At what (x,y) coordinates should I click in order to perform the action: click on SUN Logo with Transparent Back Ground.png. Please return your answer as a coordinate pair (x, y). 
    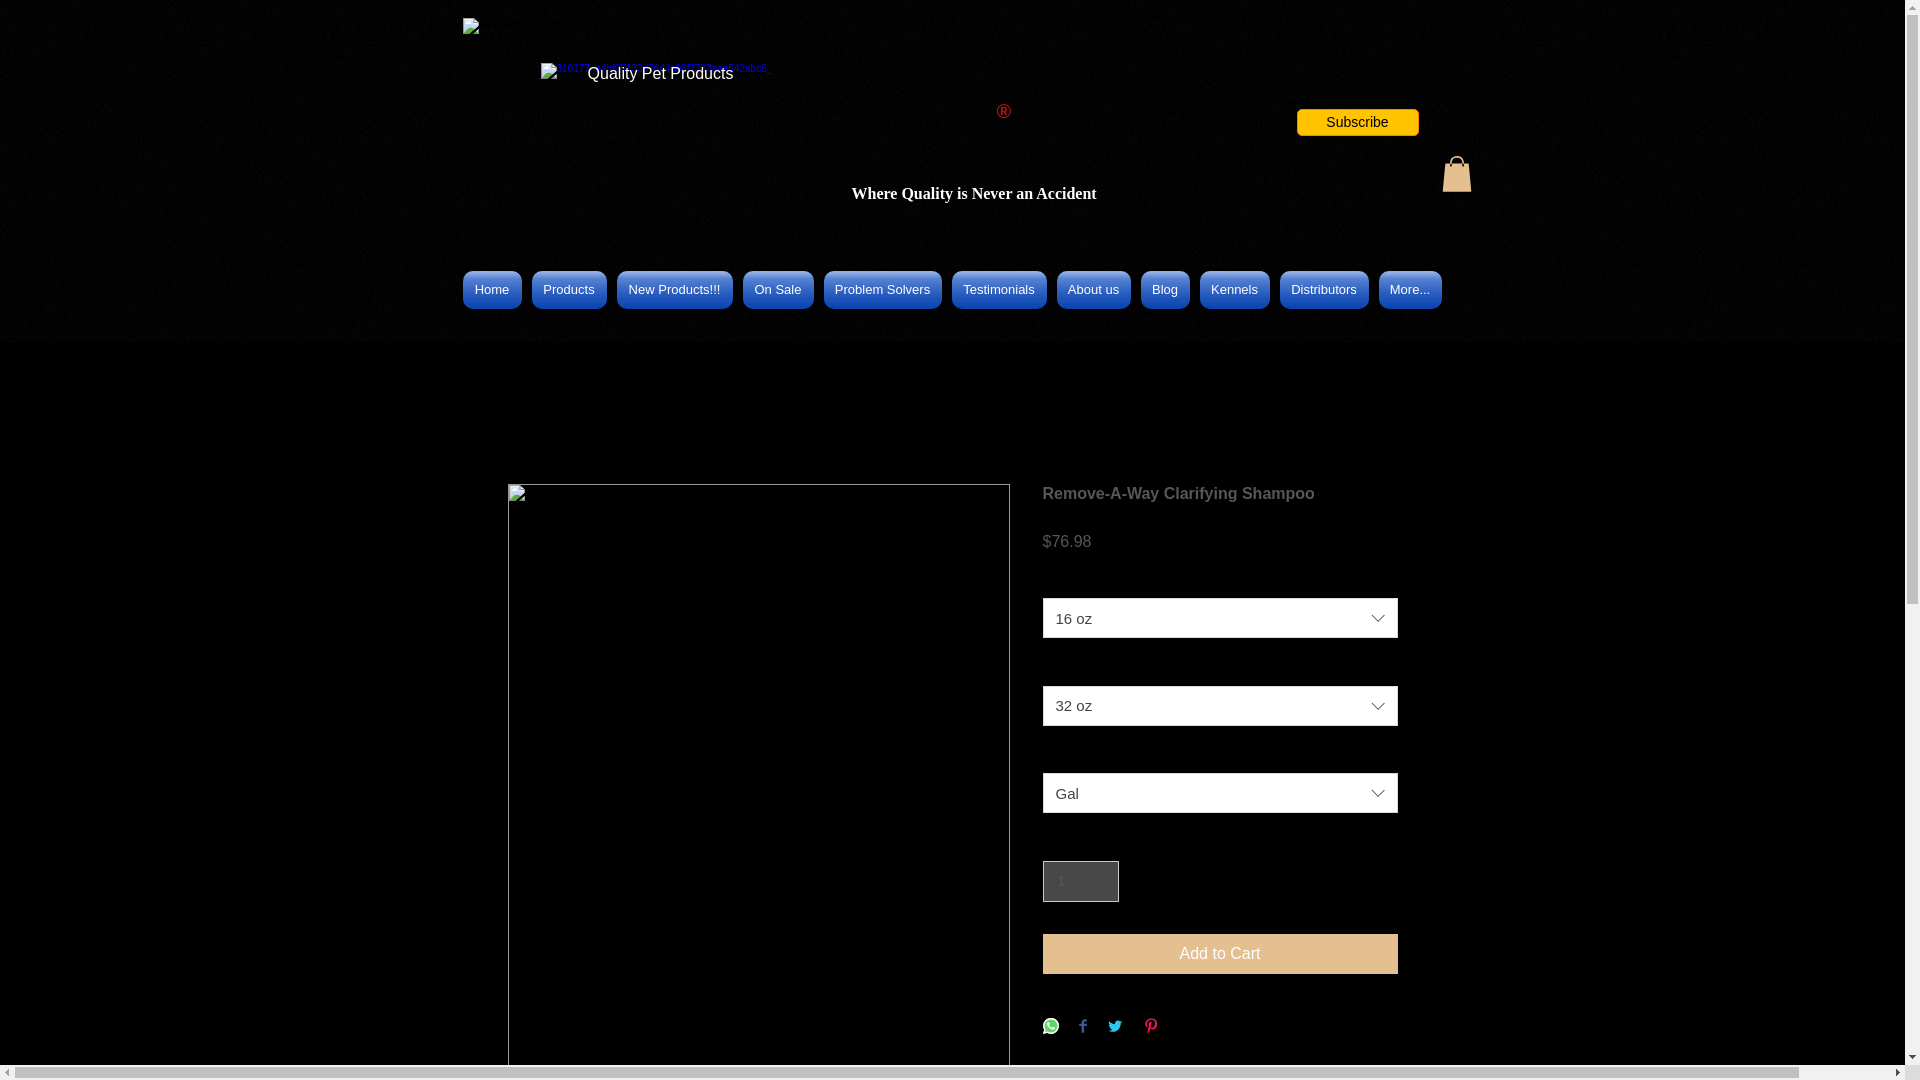
    Looking at the image, I should click on (518, 59).